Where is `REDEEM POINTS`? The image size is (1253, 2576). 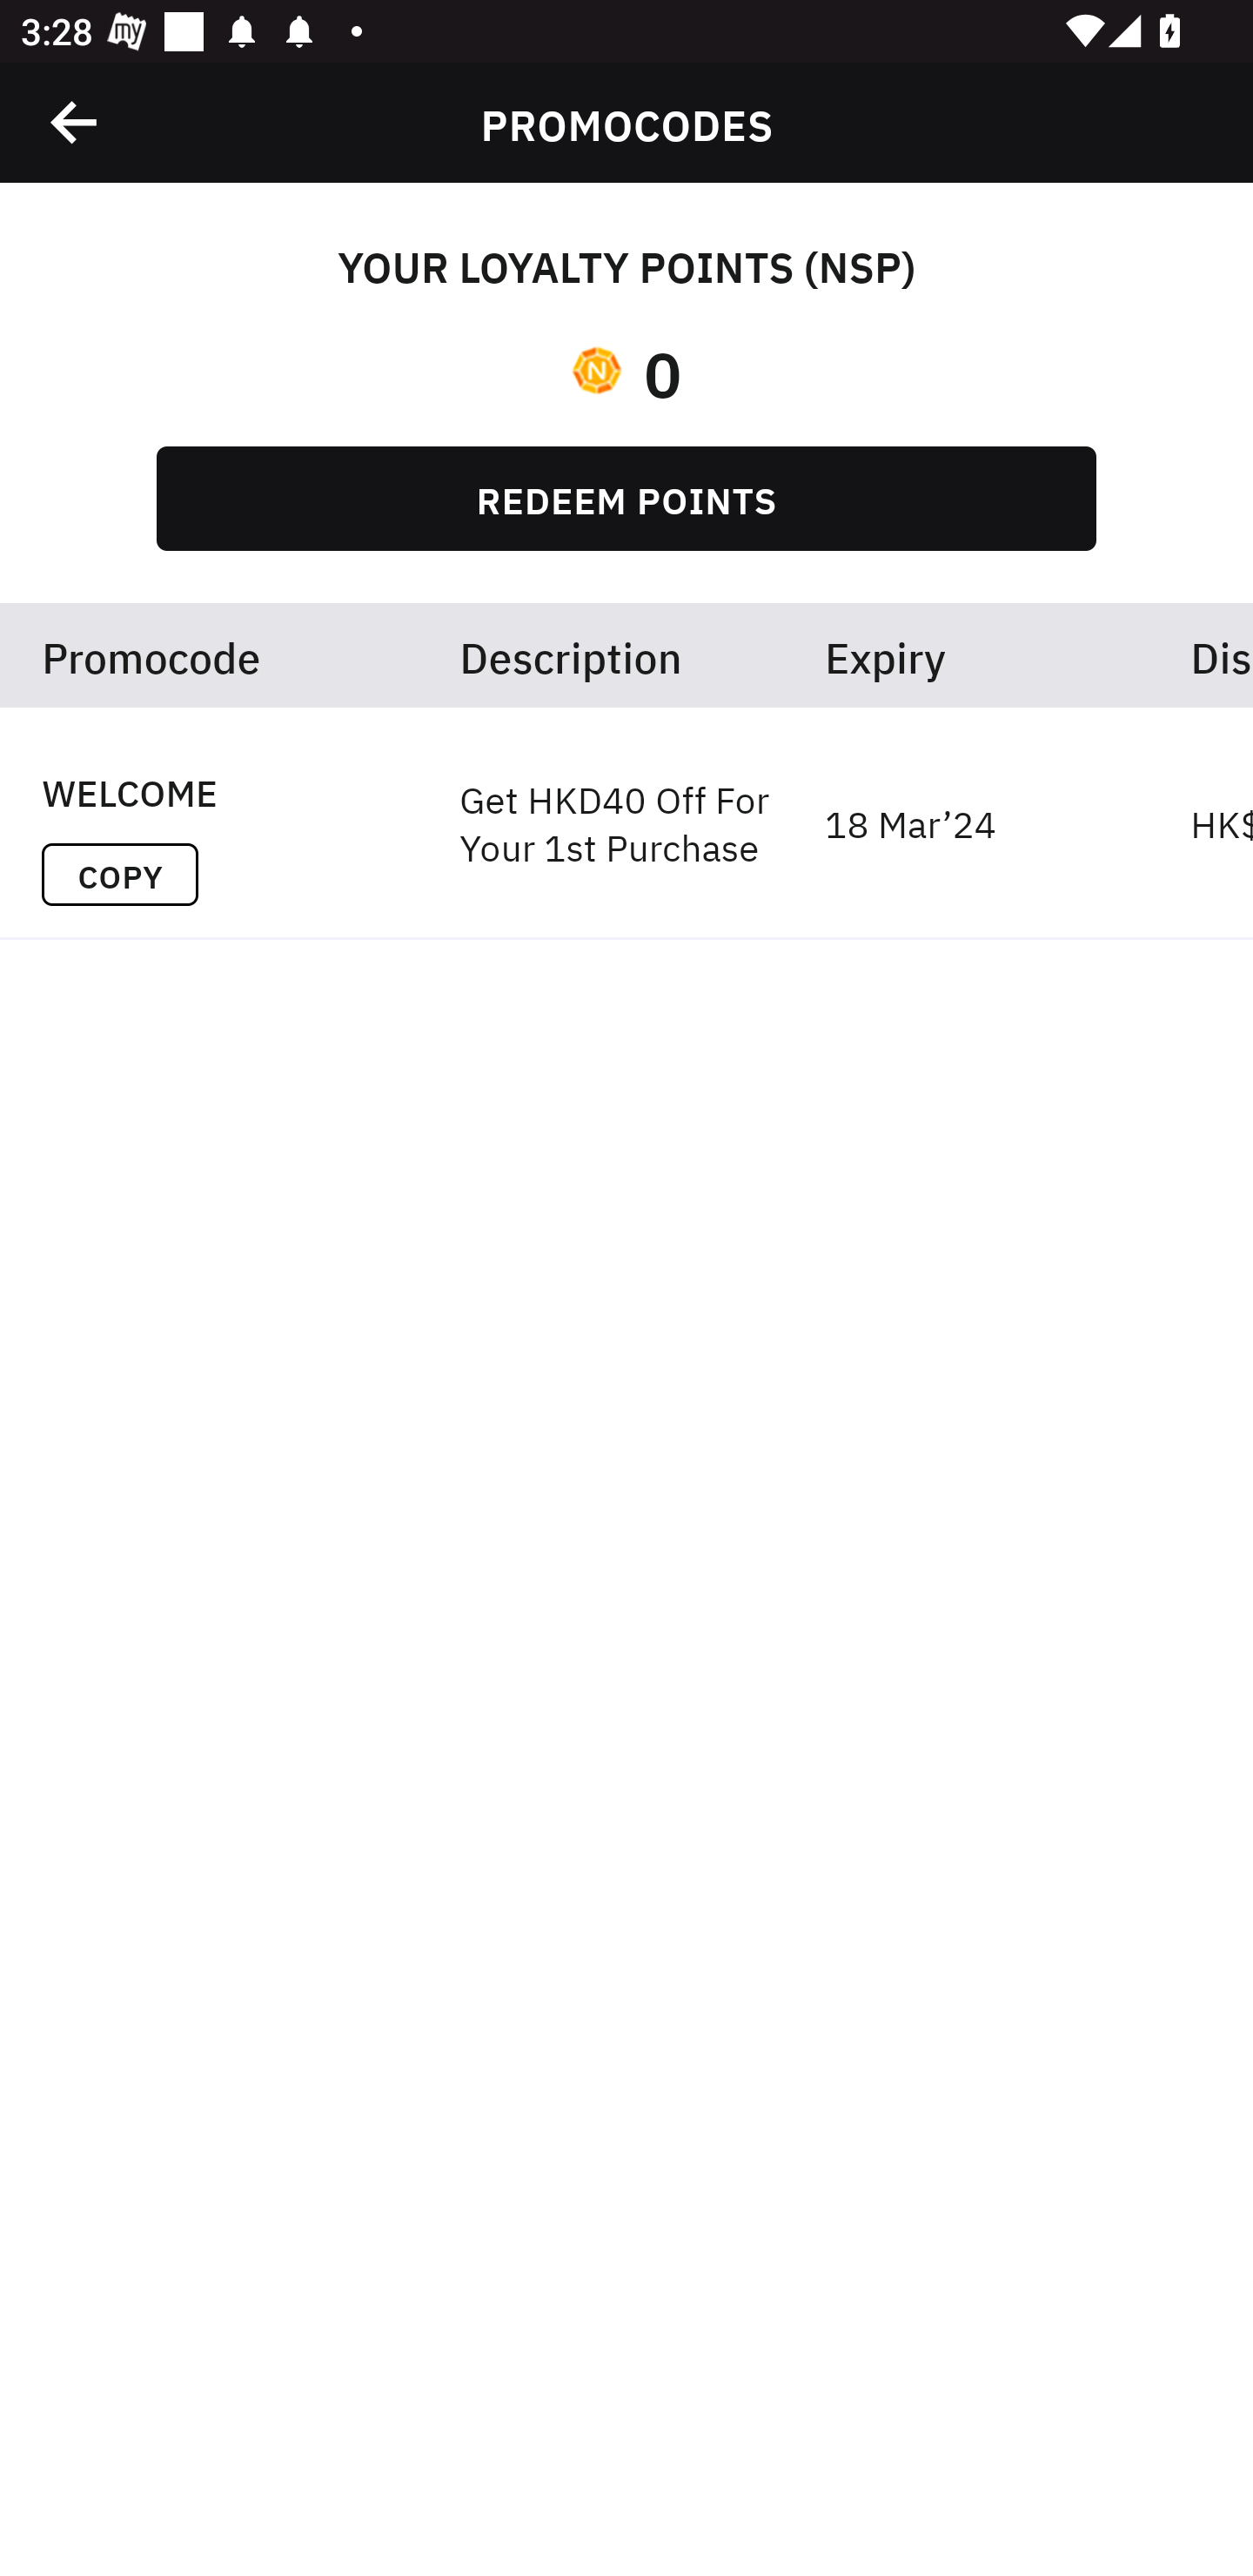
REDEEM POINTS is located at coordinates (626, 498).